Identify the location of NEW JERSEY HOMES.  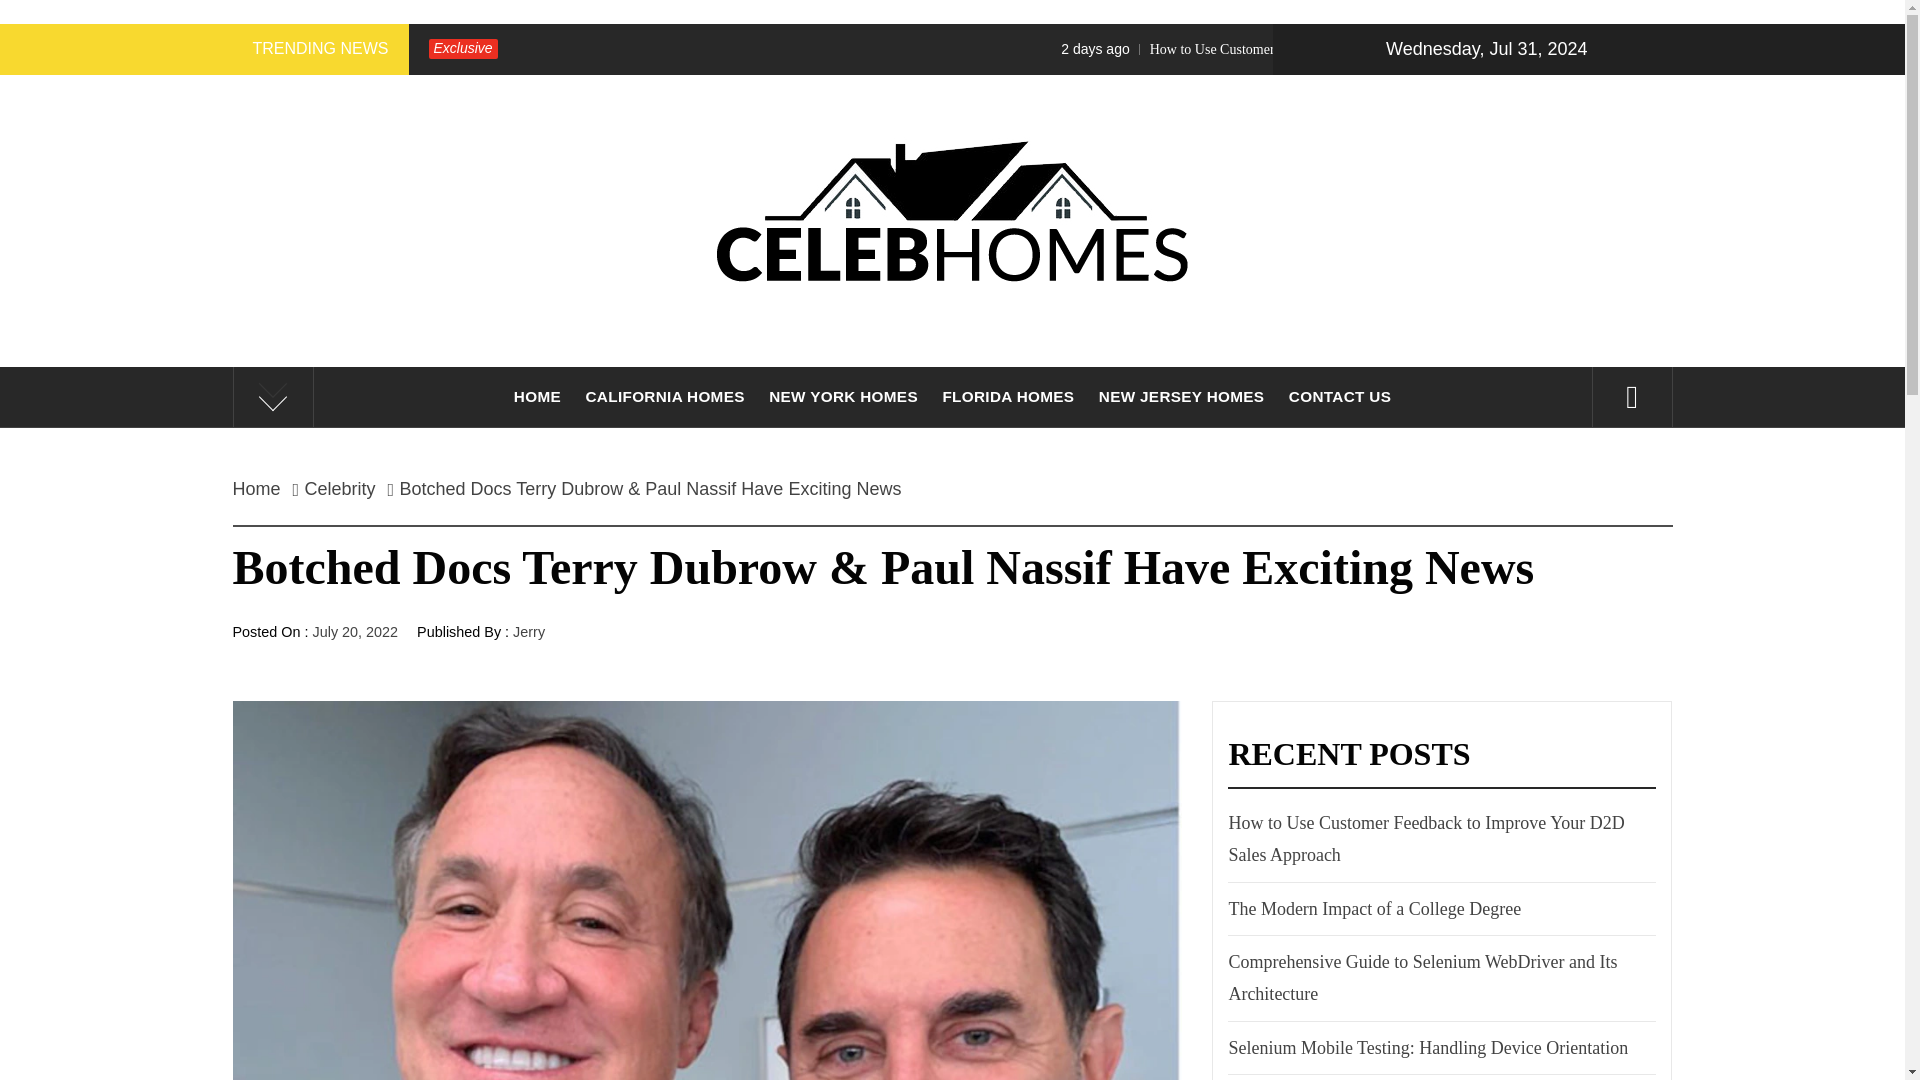
(1181, 396).